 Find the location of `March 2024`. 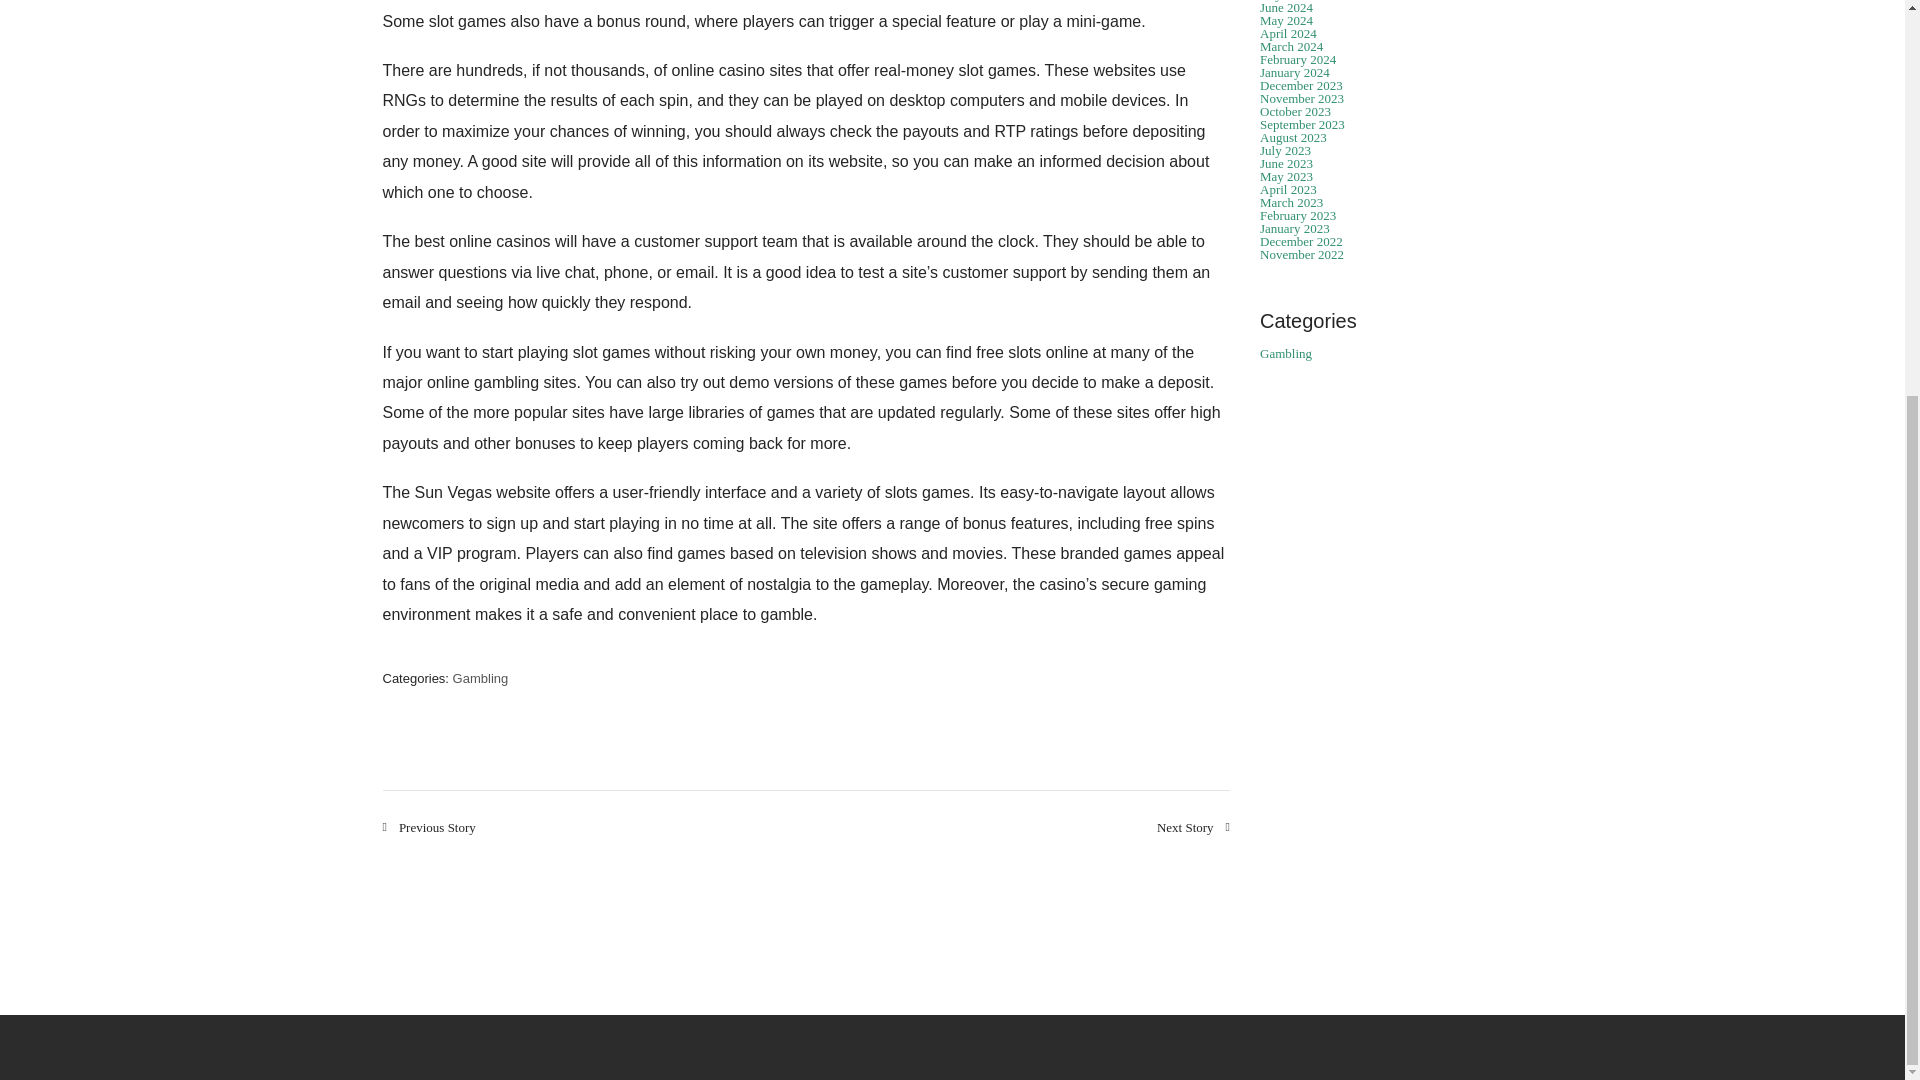

March 2024 is located at coordinates (1290, 46).